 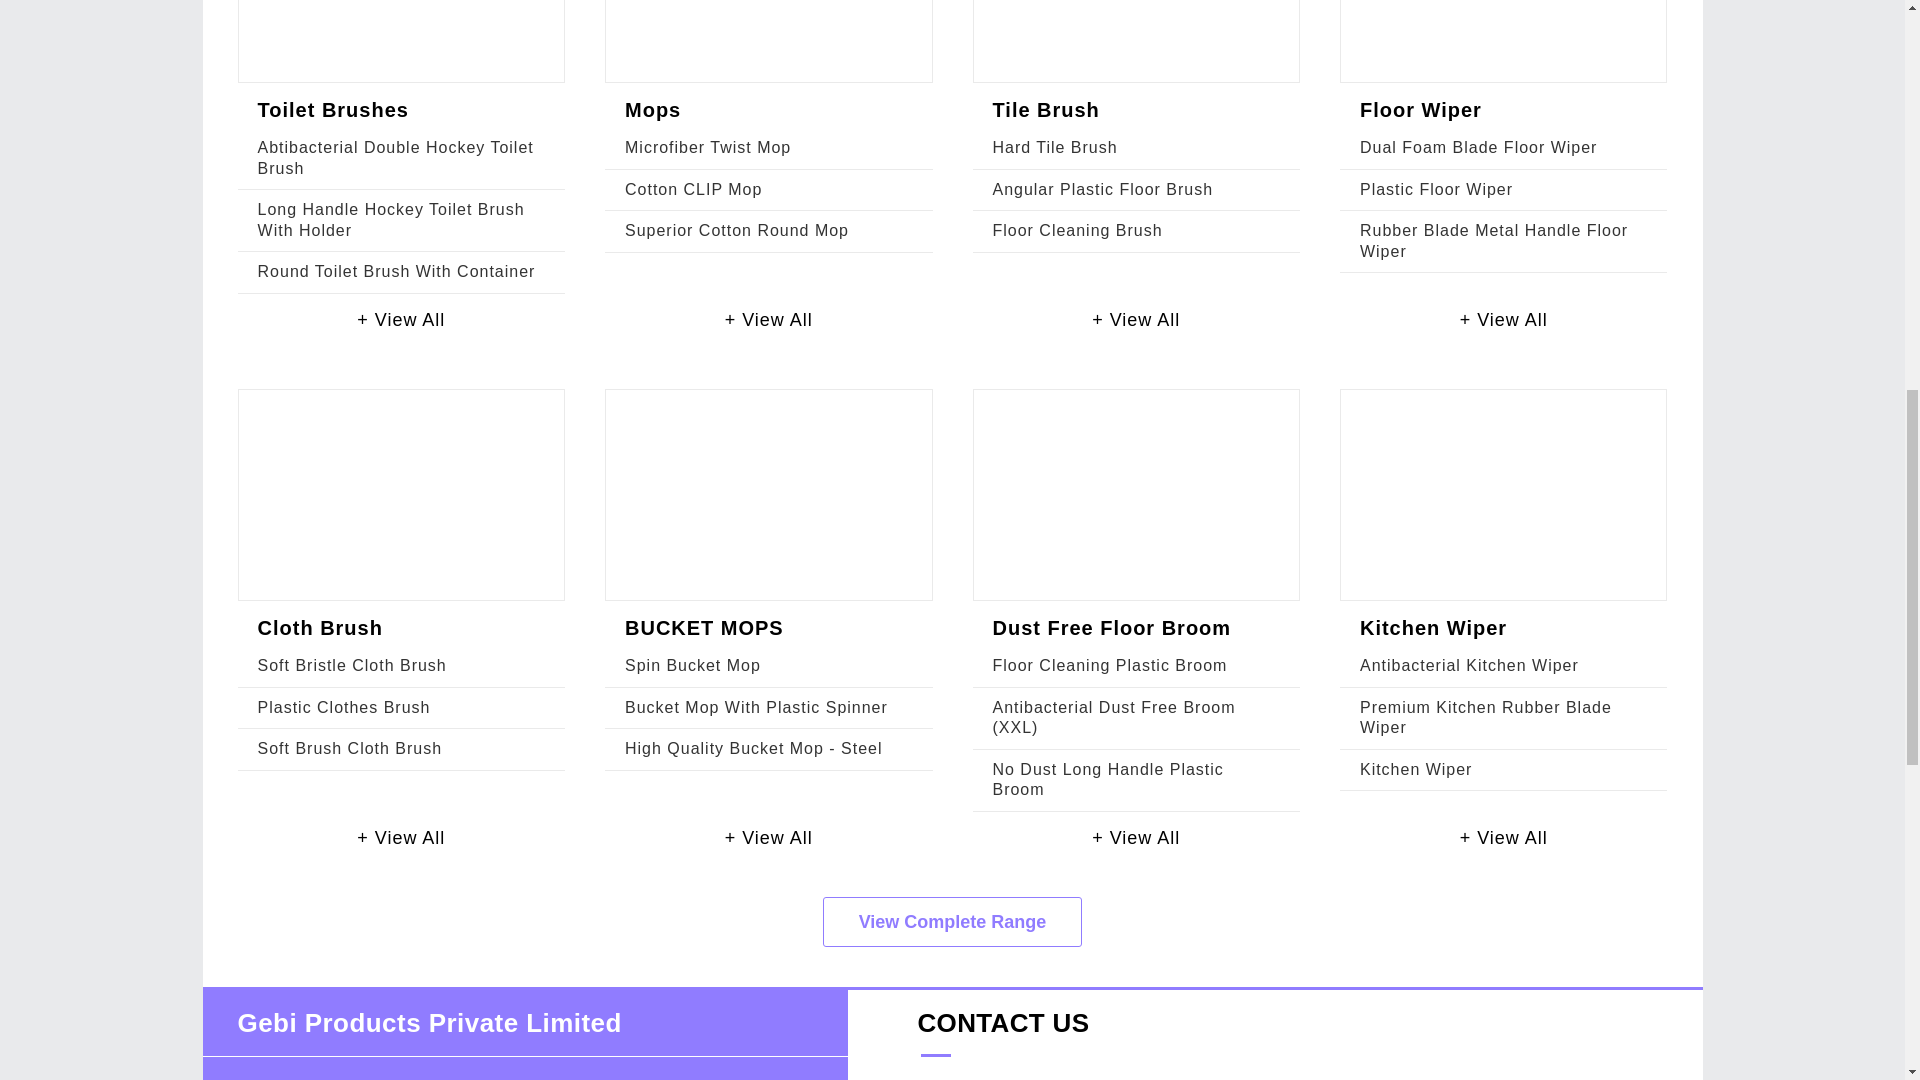 What do you see at coordinates (332, 110) in the screenshot?
I see `Toilet Brushes` at bounding box center [332, 110].